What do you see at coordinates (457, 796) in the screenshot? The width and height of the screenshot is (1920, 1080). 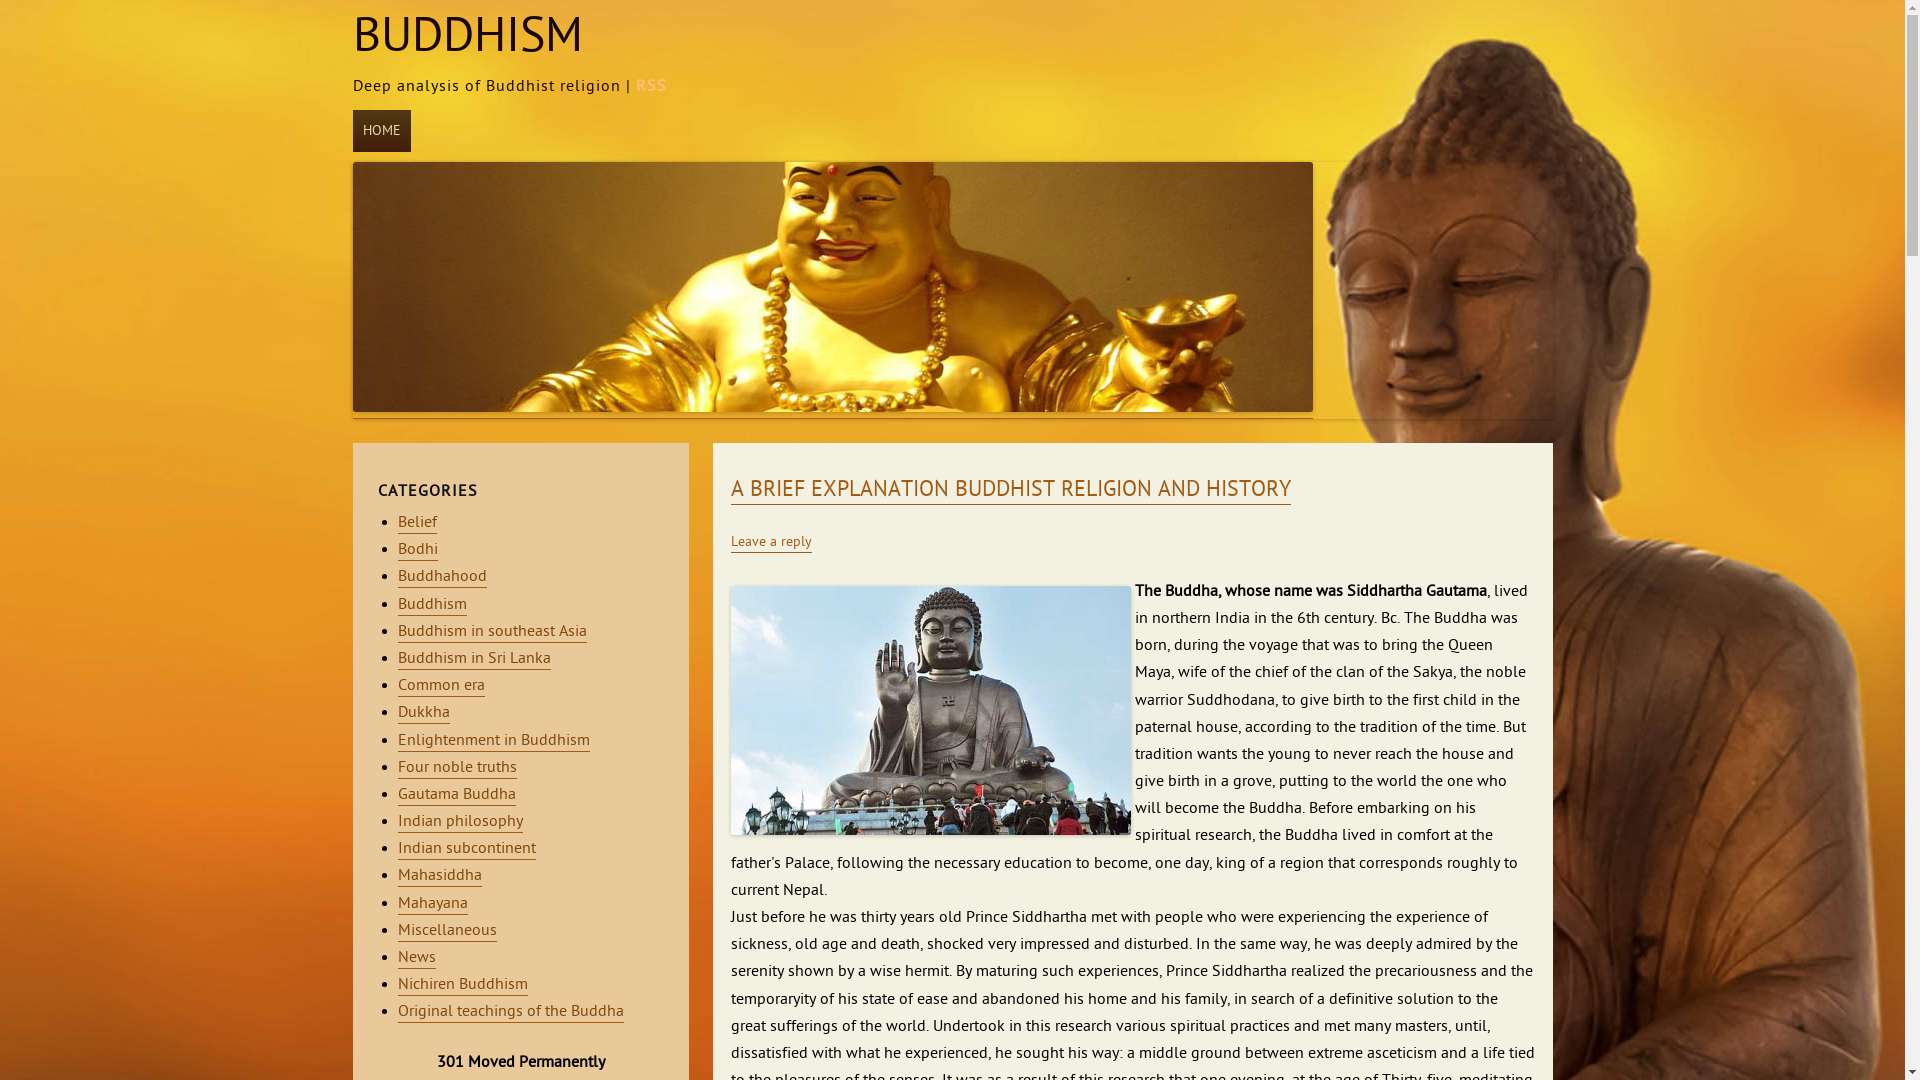 I see `Gautama Buddha` at bounding box center [457, 796].